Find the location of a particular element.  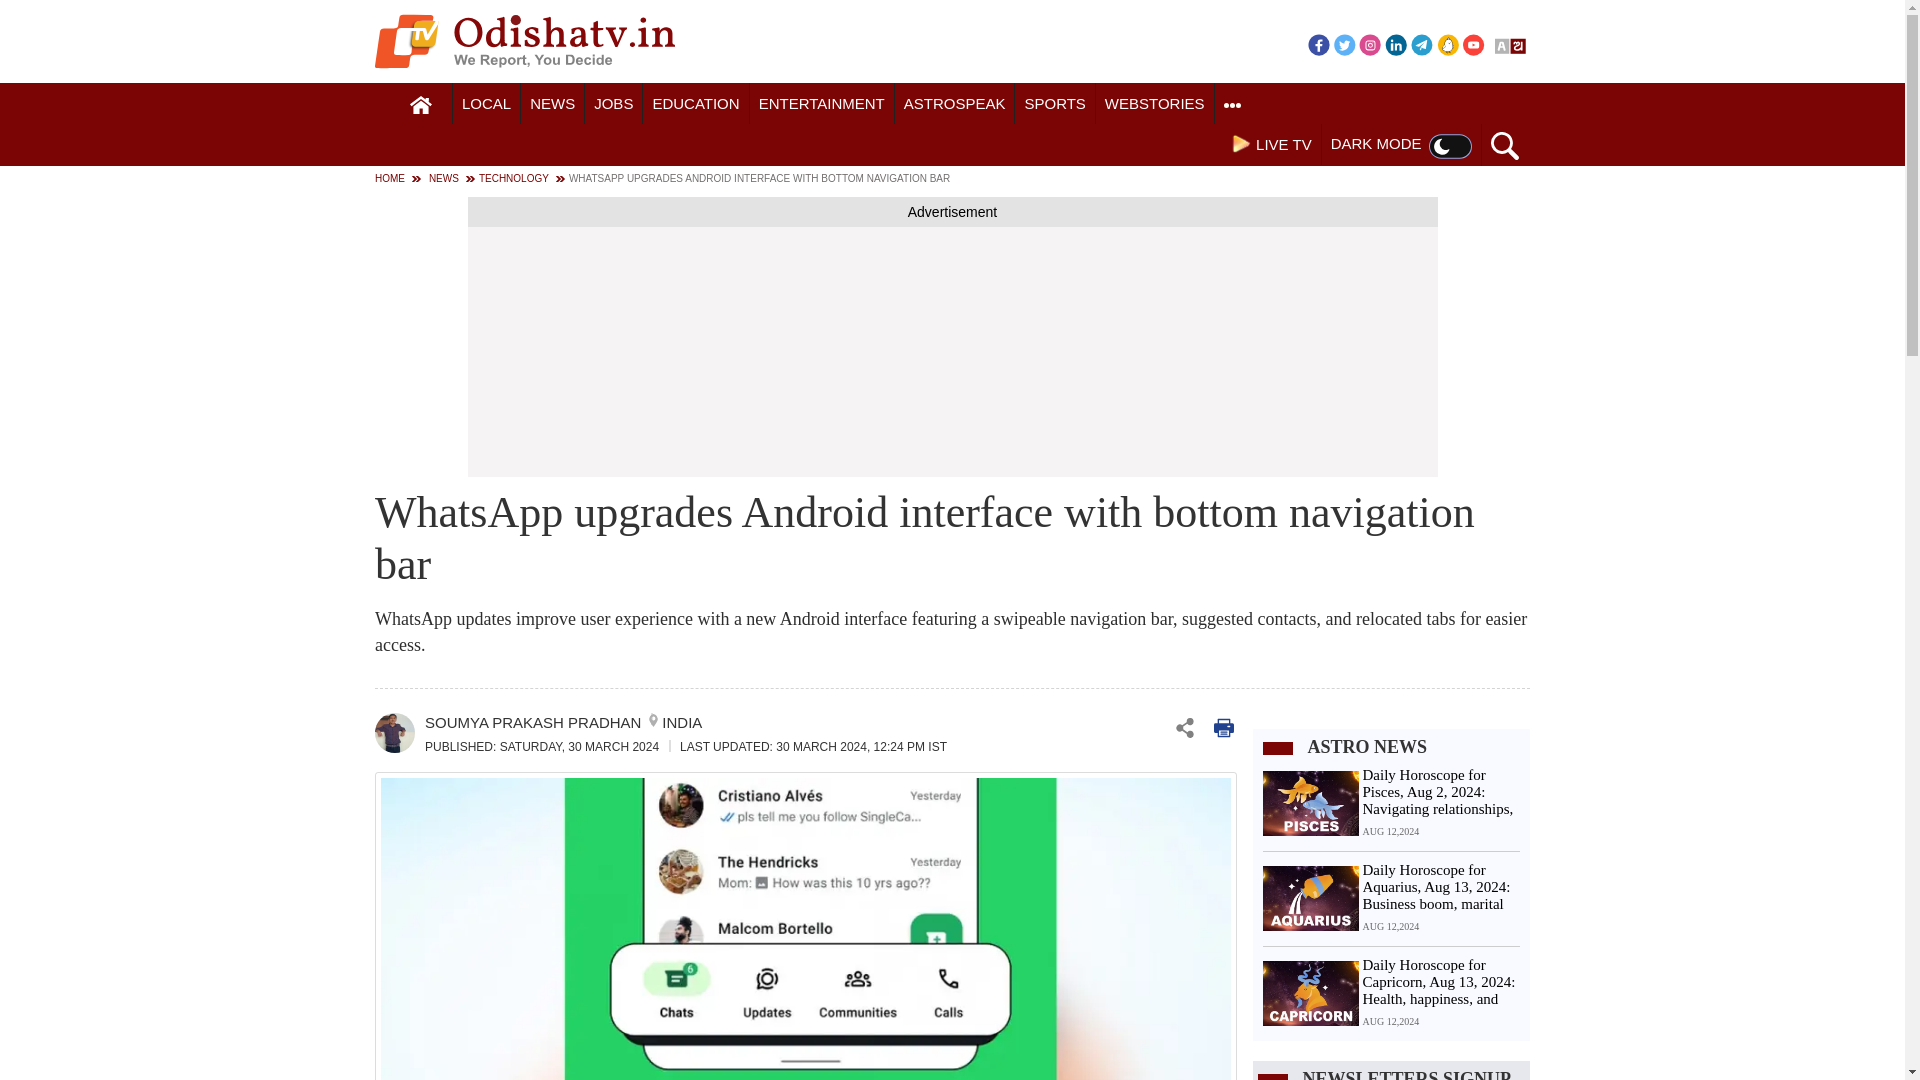

Telegram is located at coordinates (1422, 44).